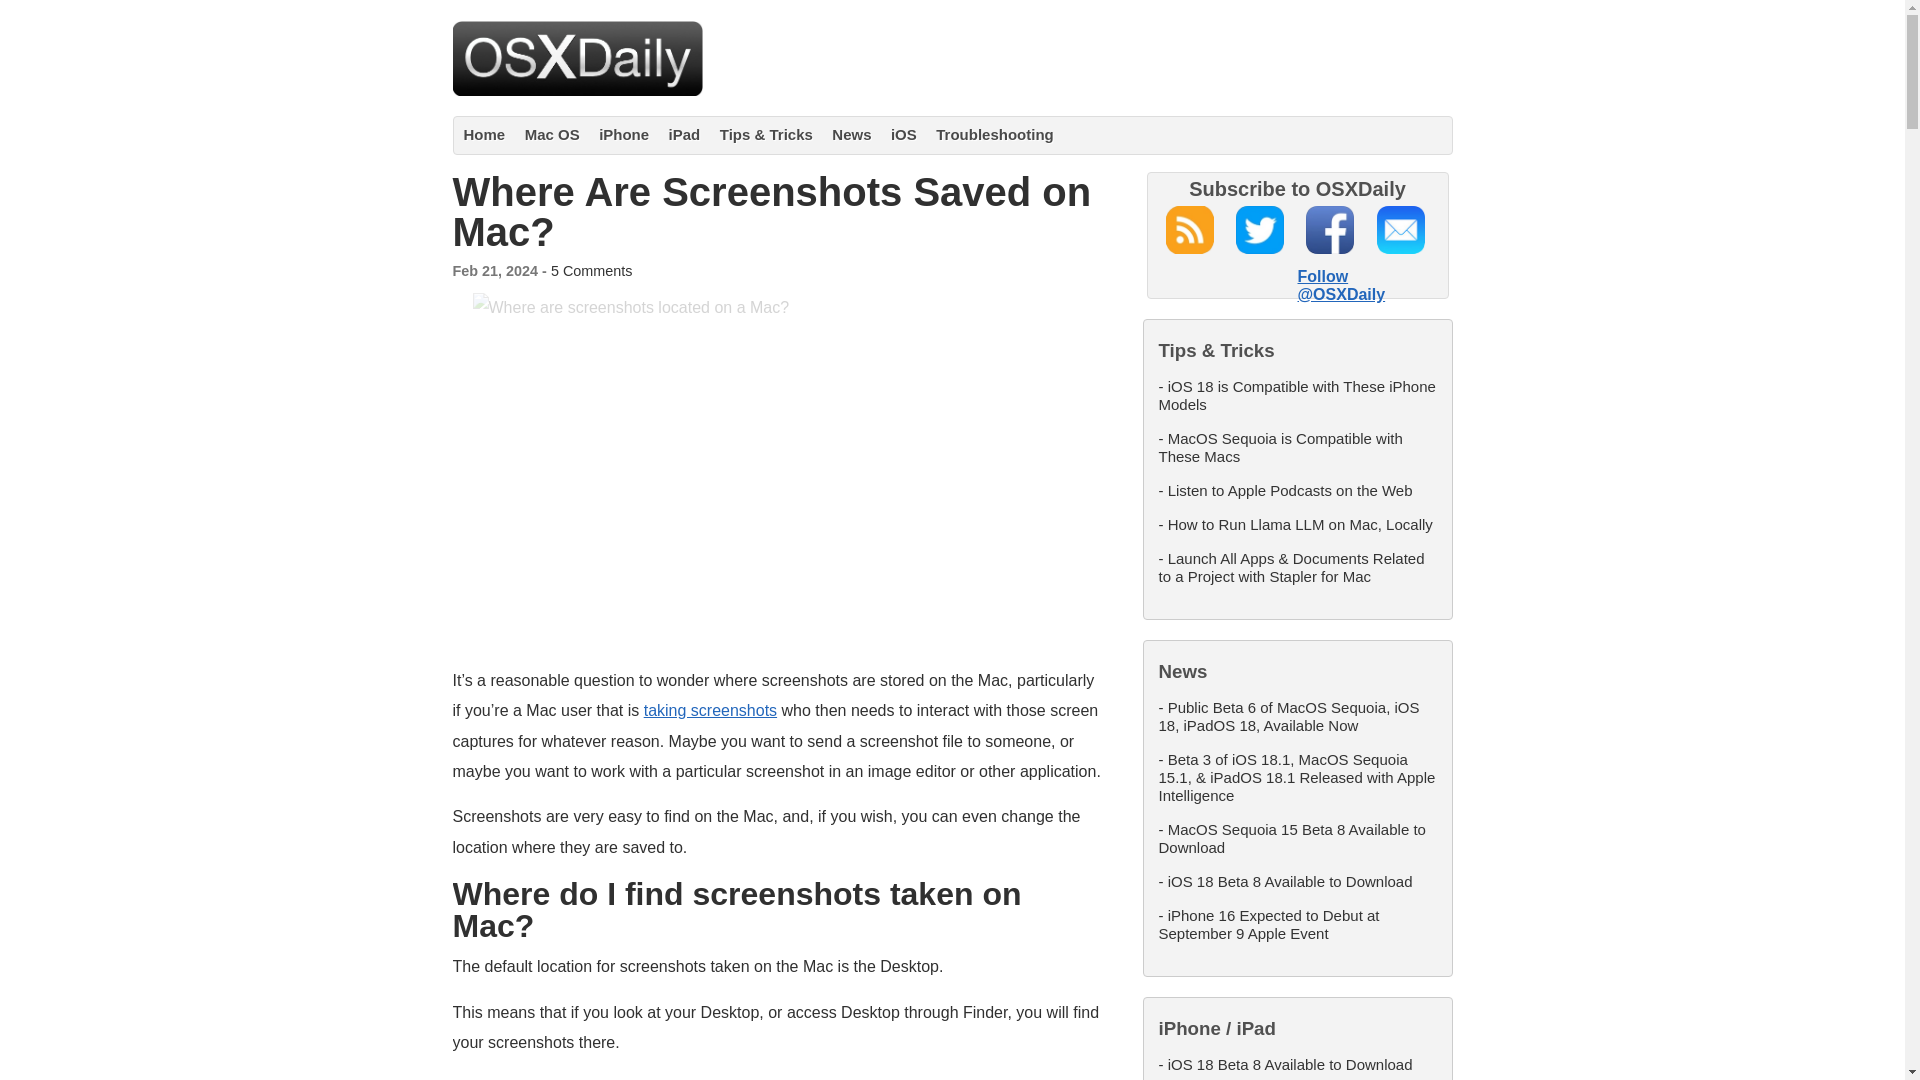  What do you see at coordinates (684, 134) in the screenshot?
I see `iPad` at bounding box center [684, 134].